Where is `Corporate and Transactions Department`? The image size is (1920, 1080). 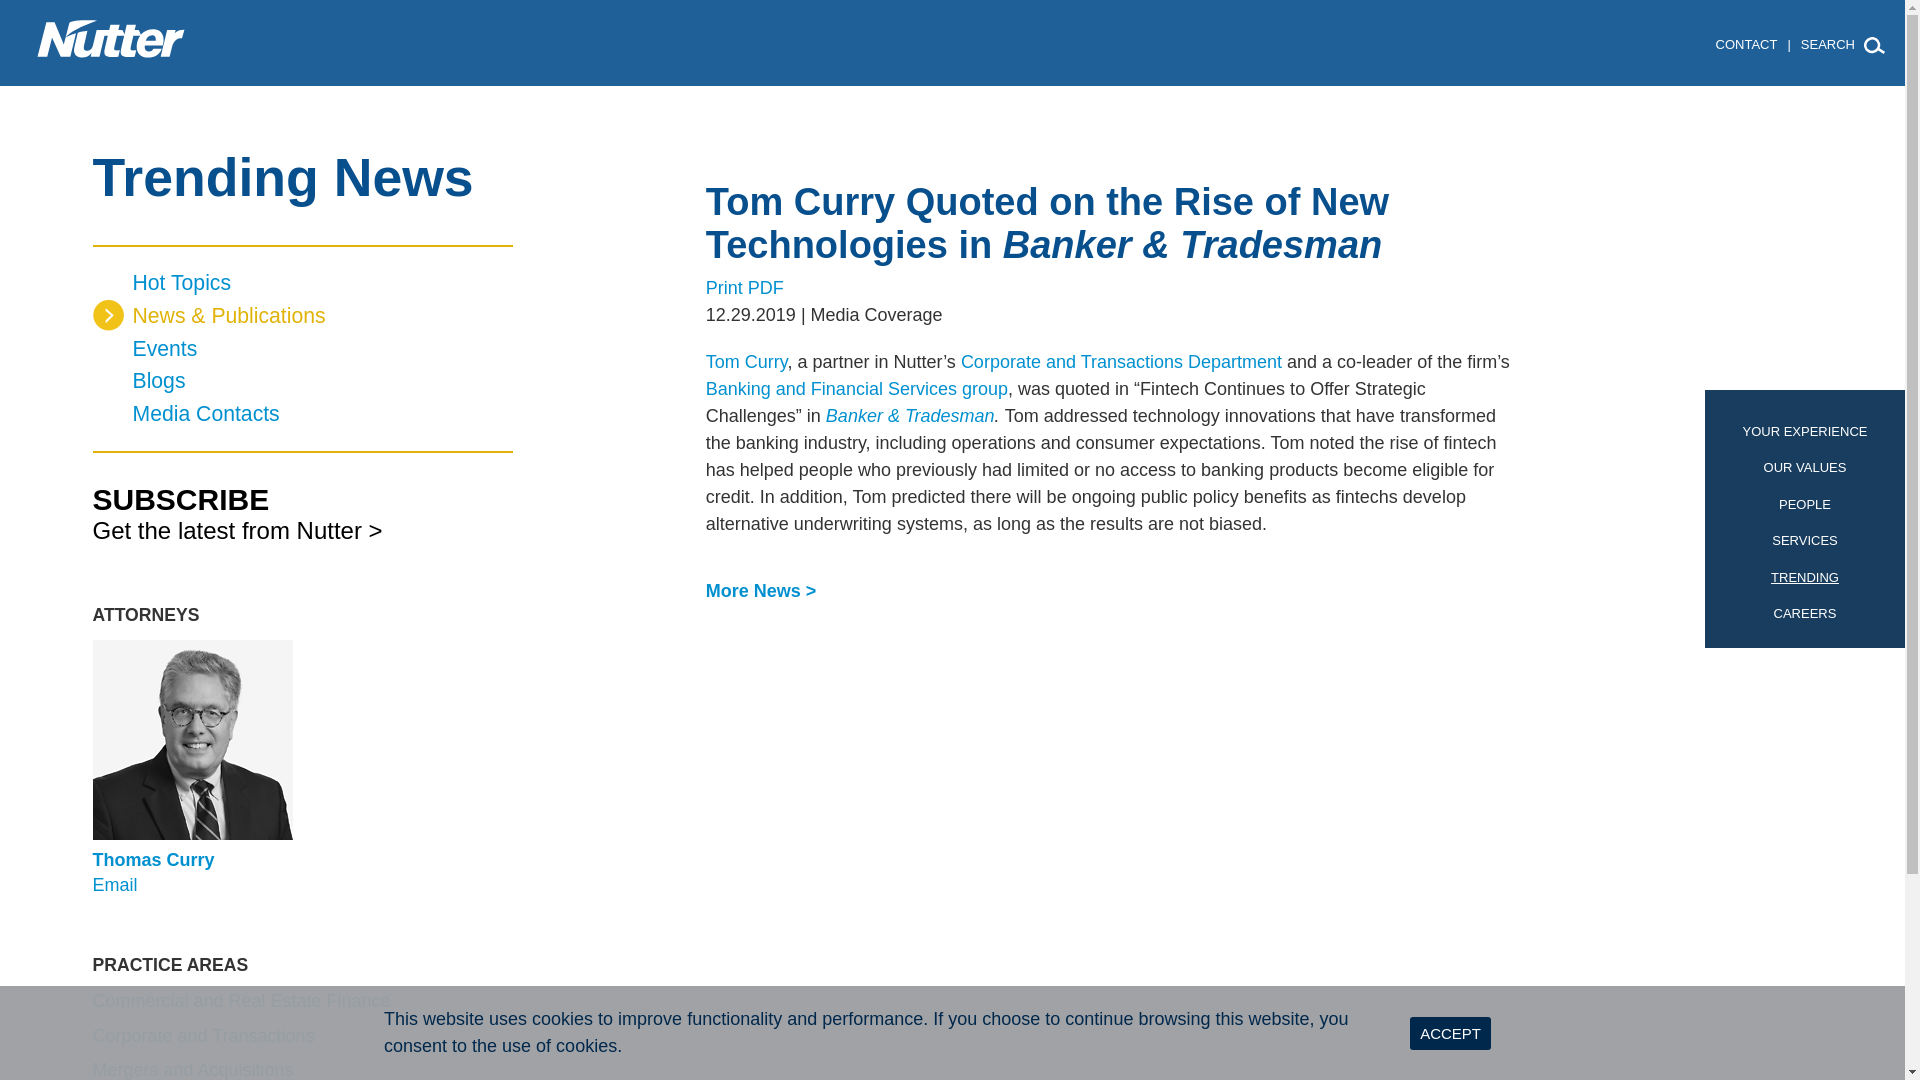 Corporate and Transactions Department is located at coordinates (1122, 362).